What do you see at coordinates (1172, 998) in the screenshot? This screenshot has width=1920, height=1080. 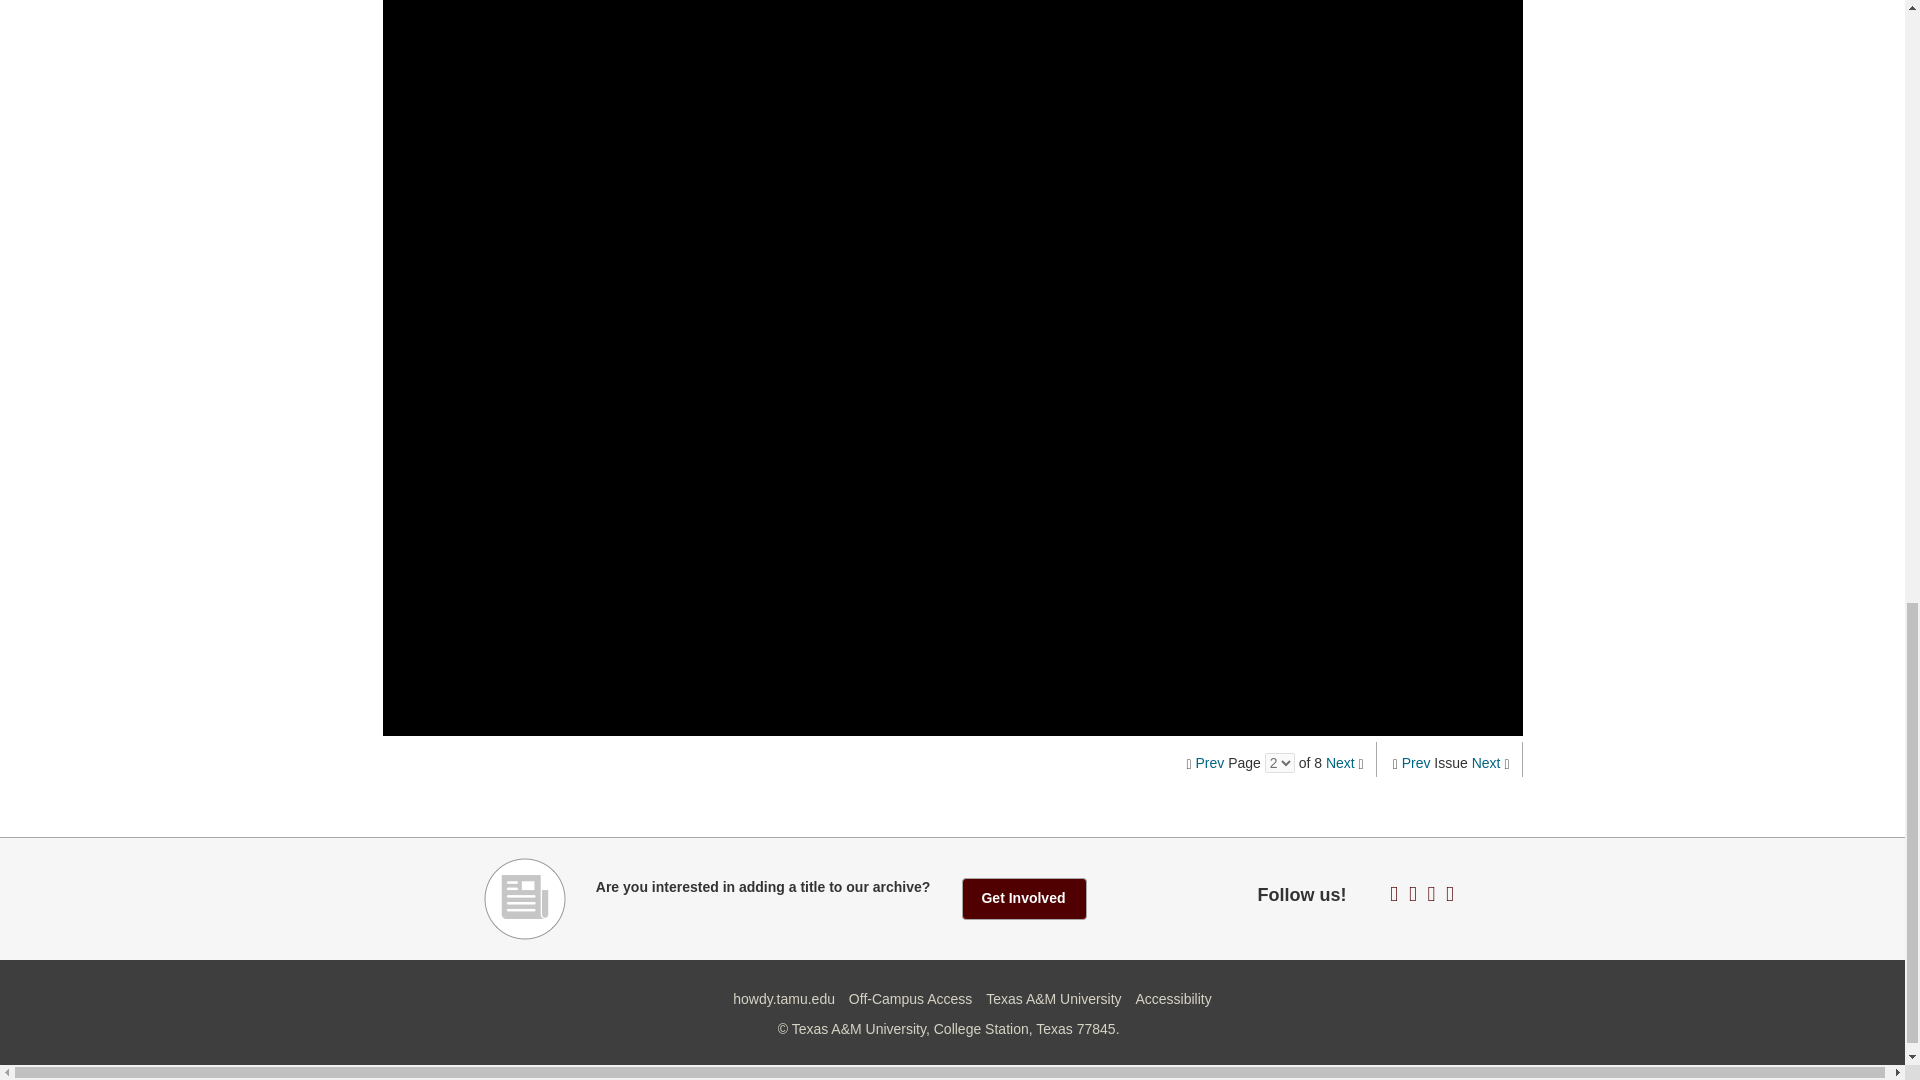 I see `Accessibility` at bounding box center [1172, 998].